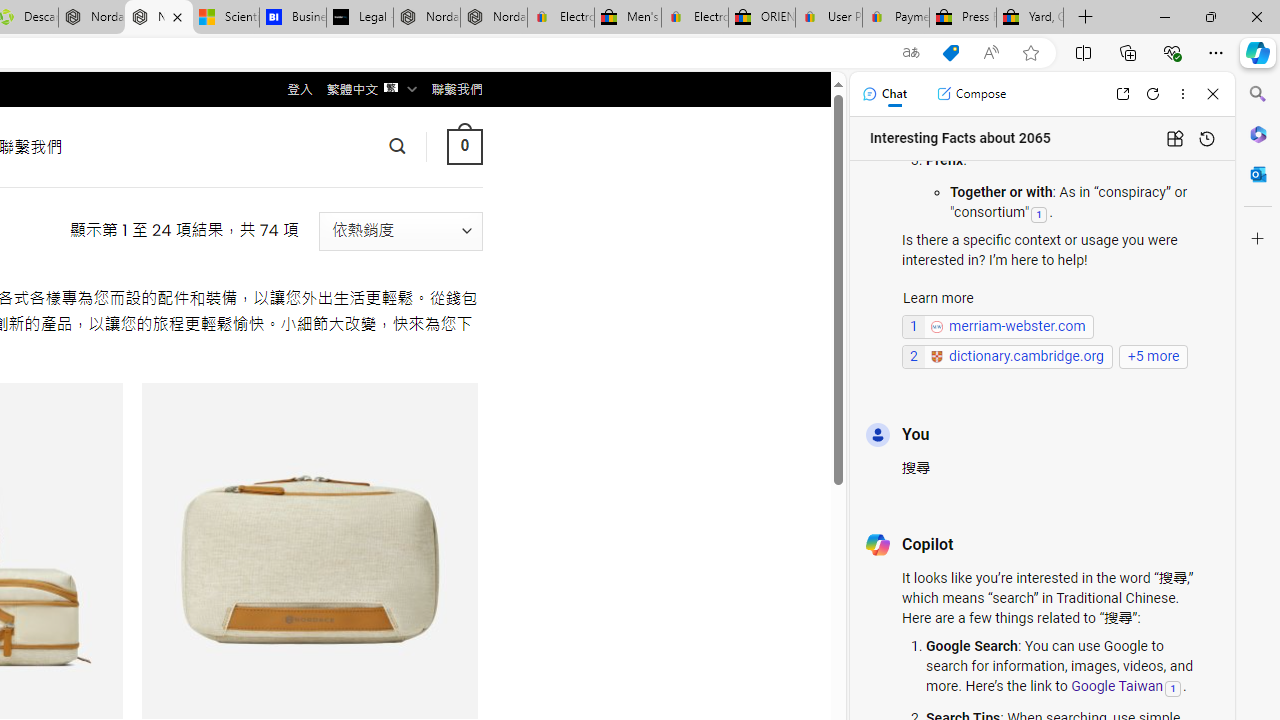 The image size is (1280, 720). Describe the element at coordinates (464, 146) in the screenshot. I see ` 0 ` at that location.